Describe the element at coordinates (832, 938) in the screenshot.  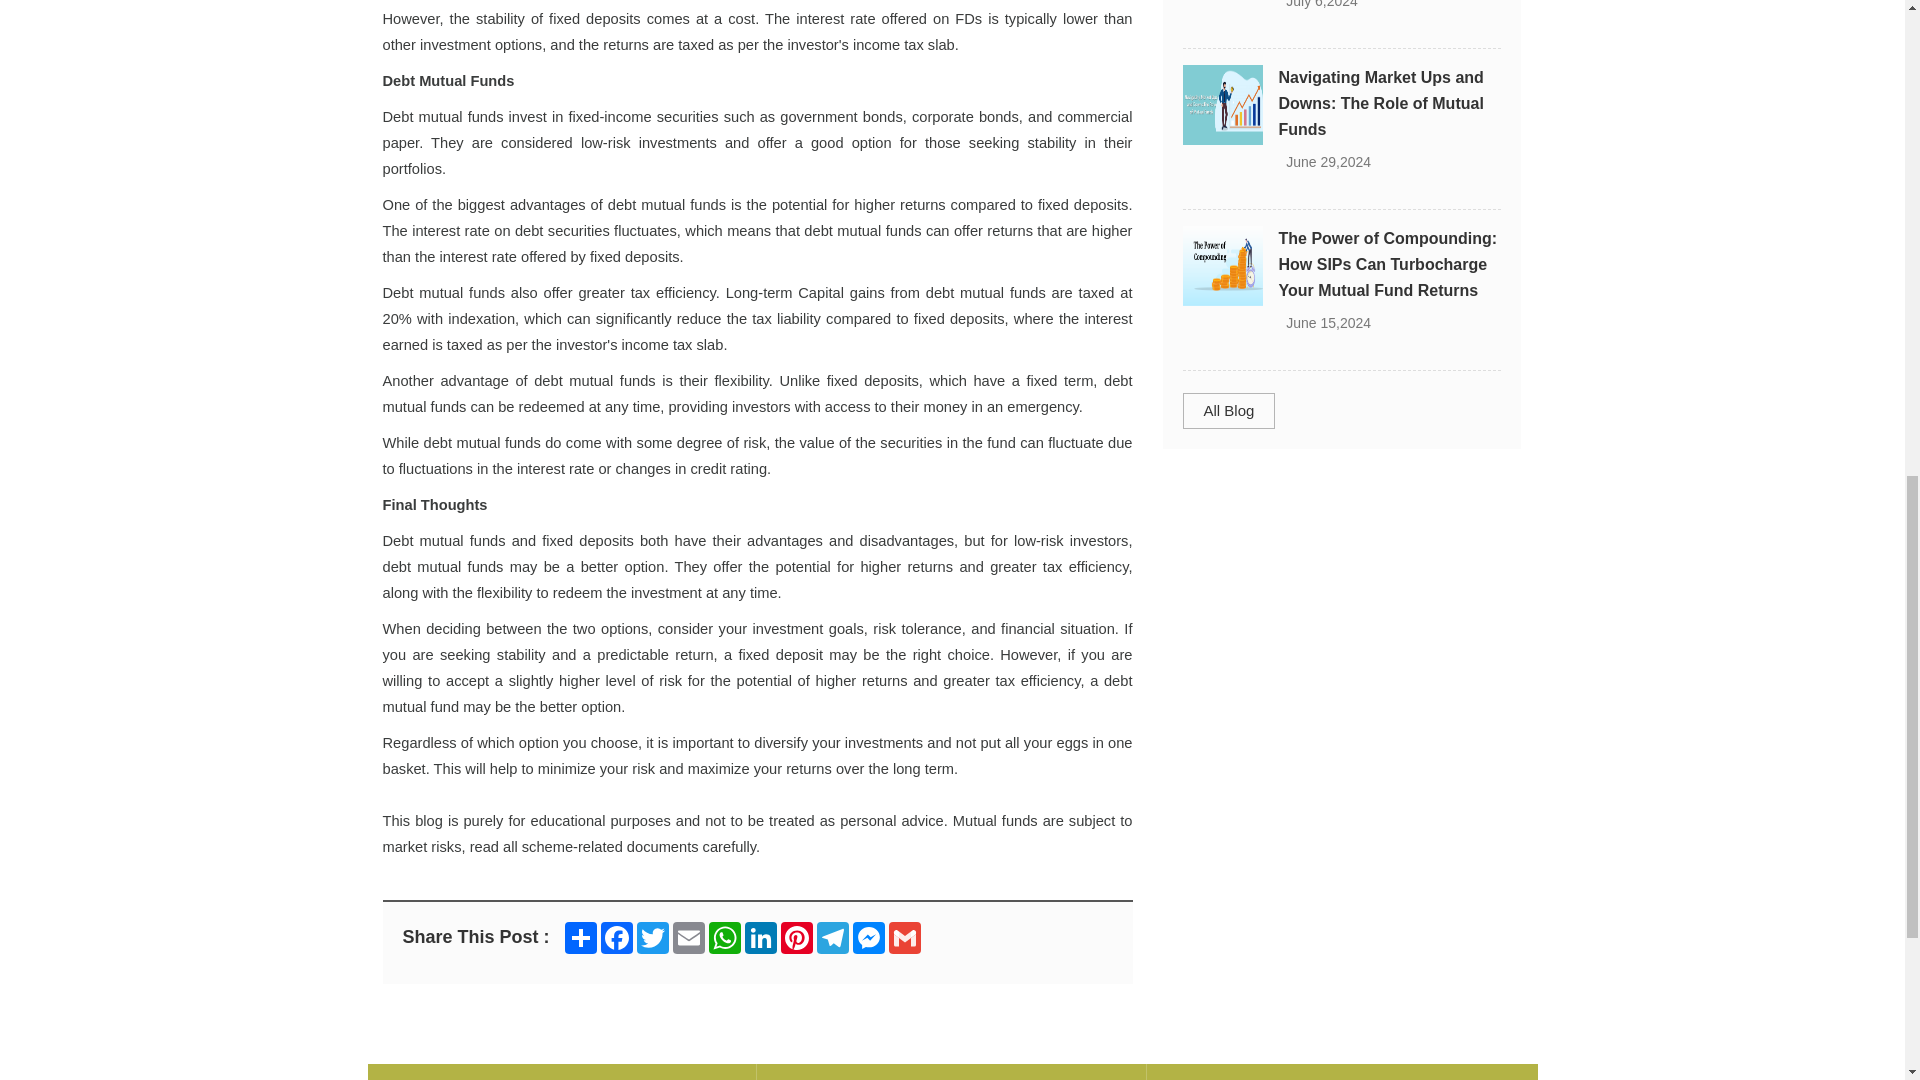
I see `Telegram` at that location.